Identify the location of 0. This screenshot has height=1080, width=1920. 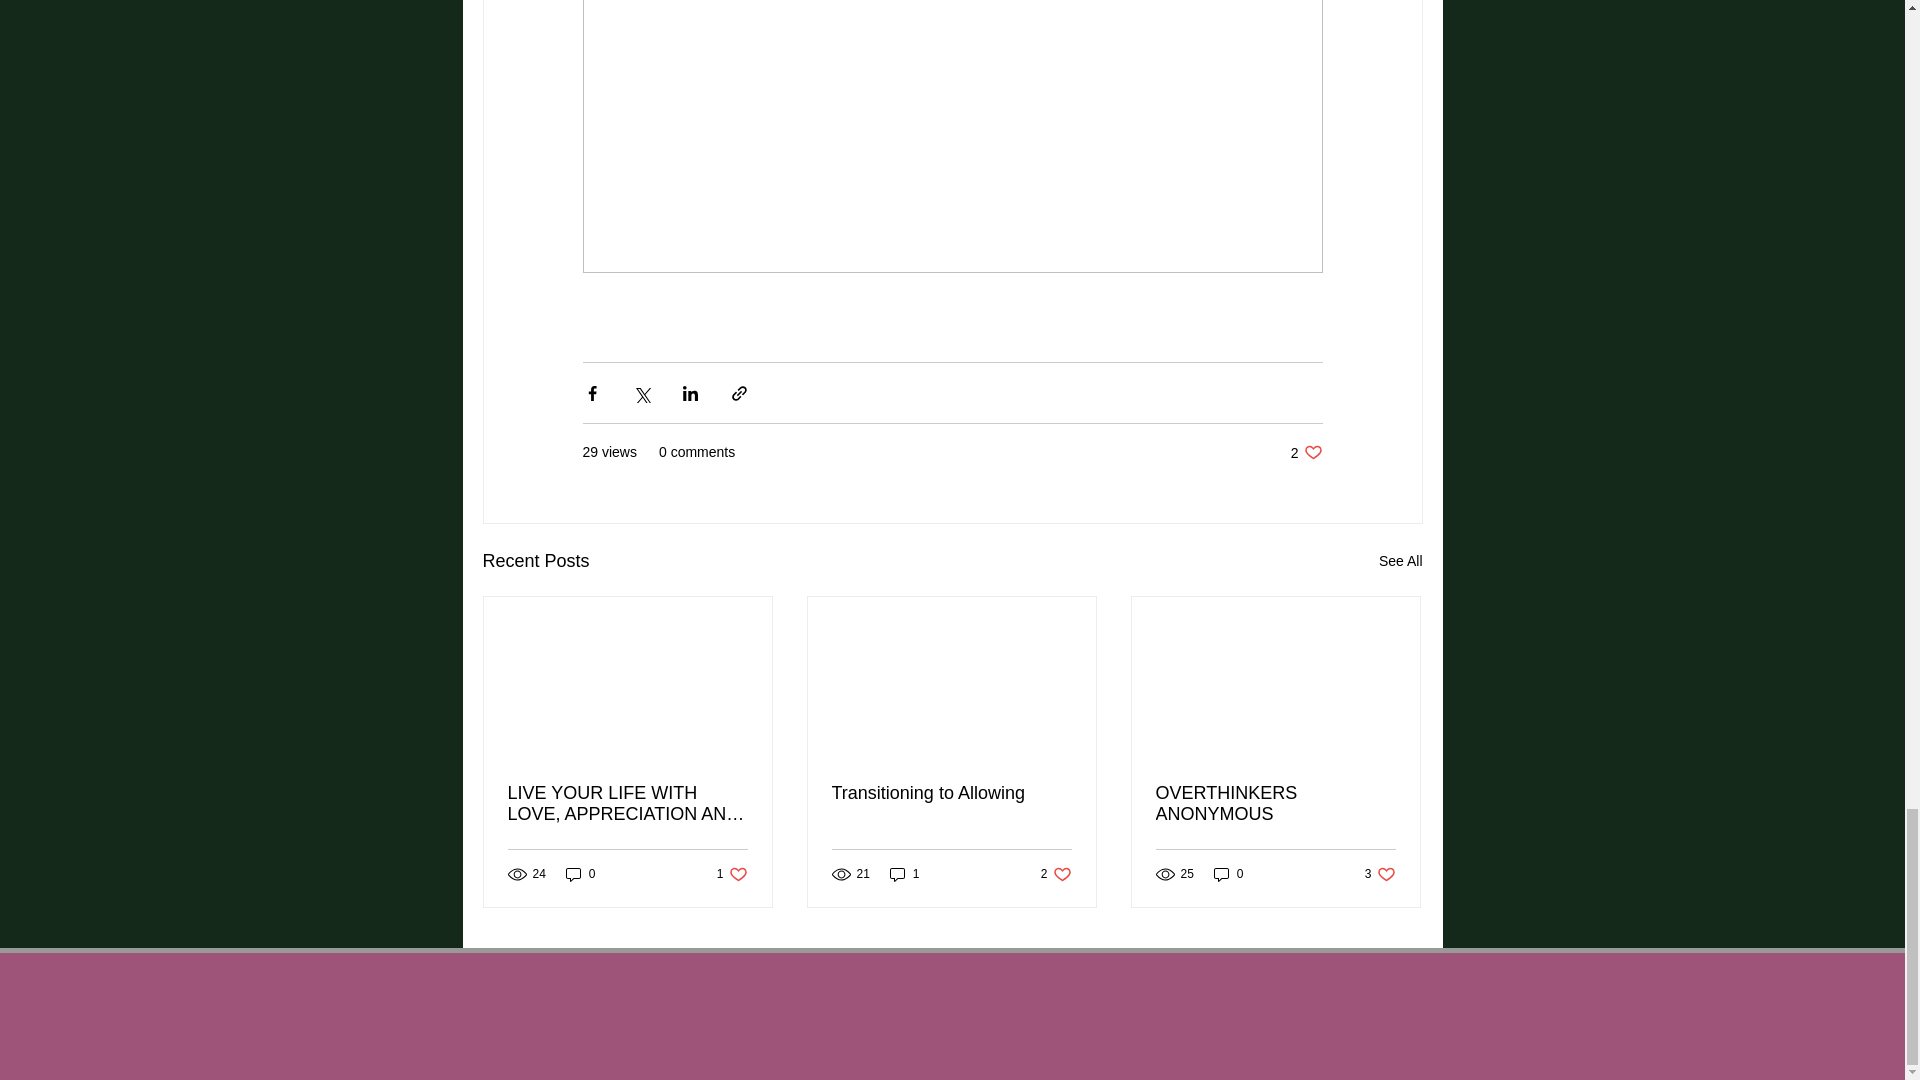
(1056, 874).